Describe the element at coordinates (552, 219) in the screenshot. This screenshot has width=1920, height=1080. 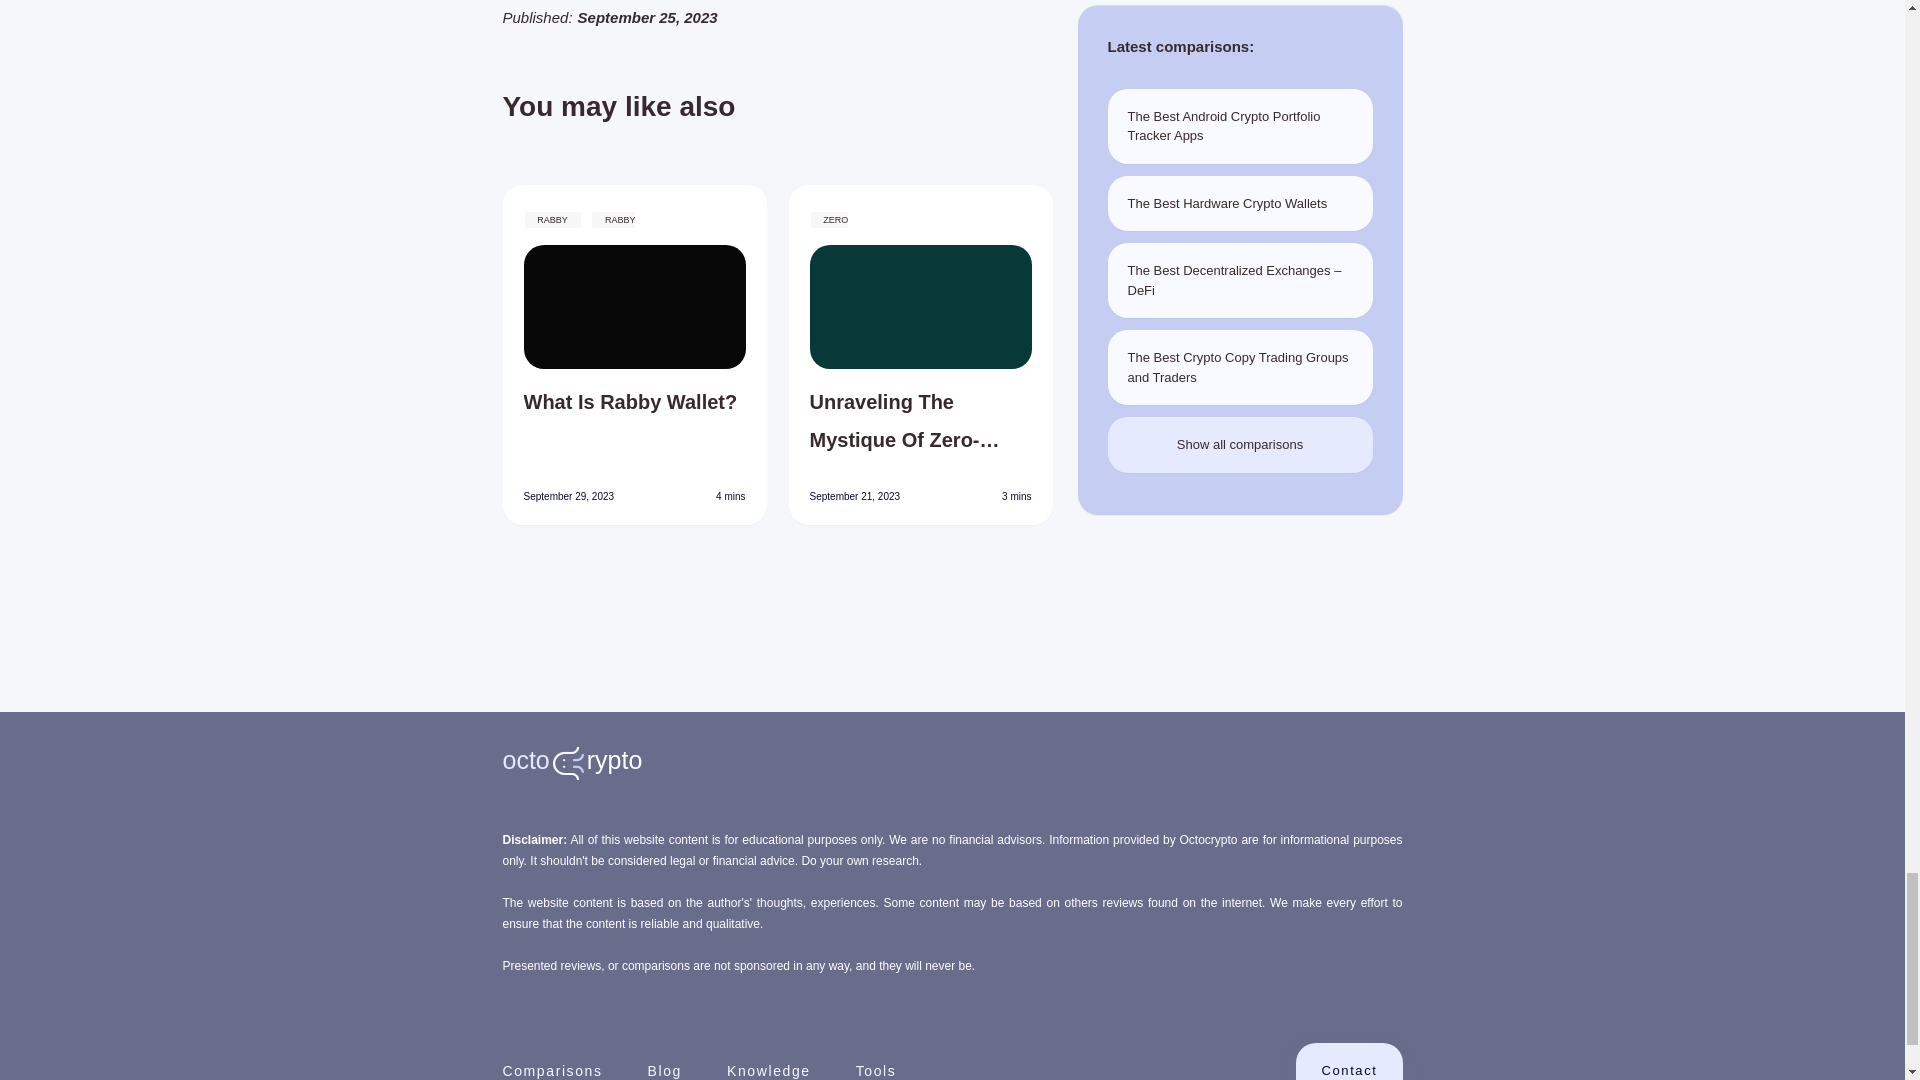
I see `RABBY` at that location.